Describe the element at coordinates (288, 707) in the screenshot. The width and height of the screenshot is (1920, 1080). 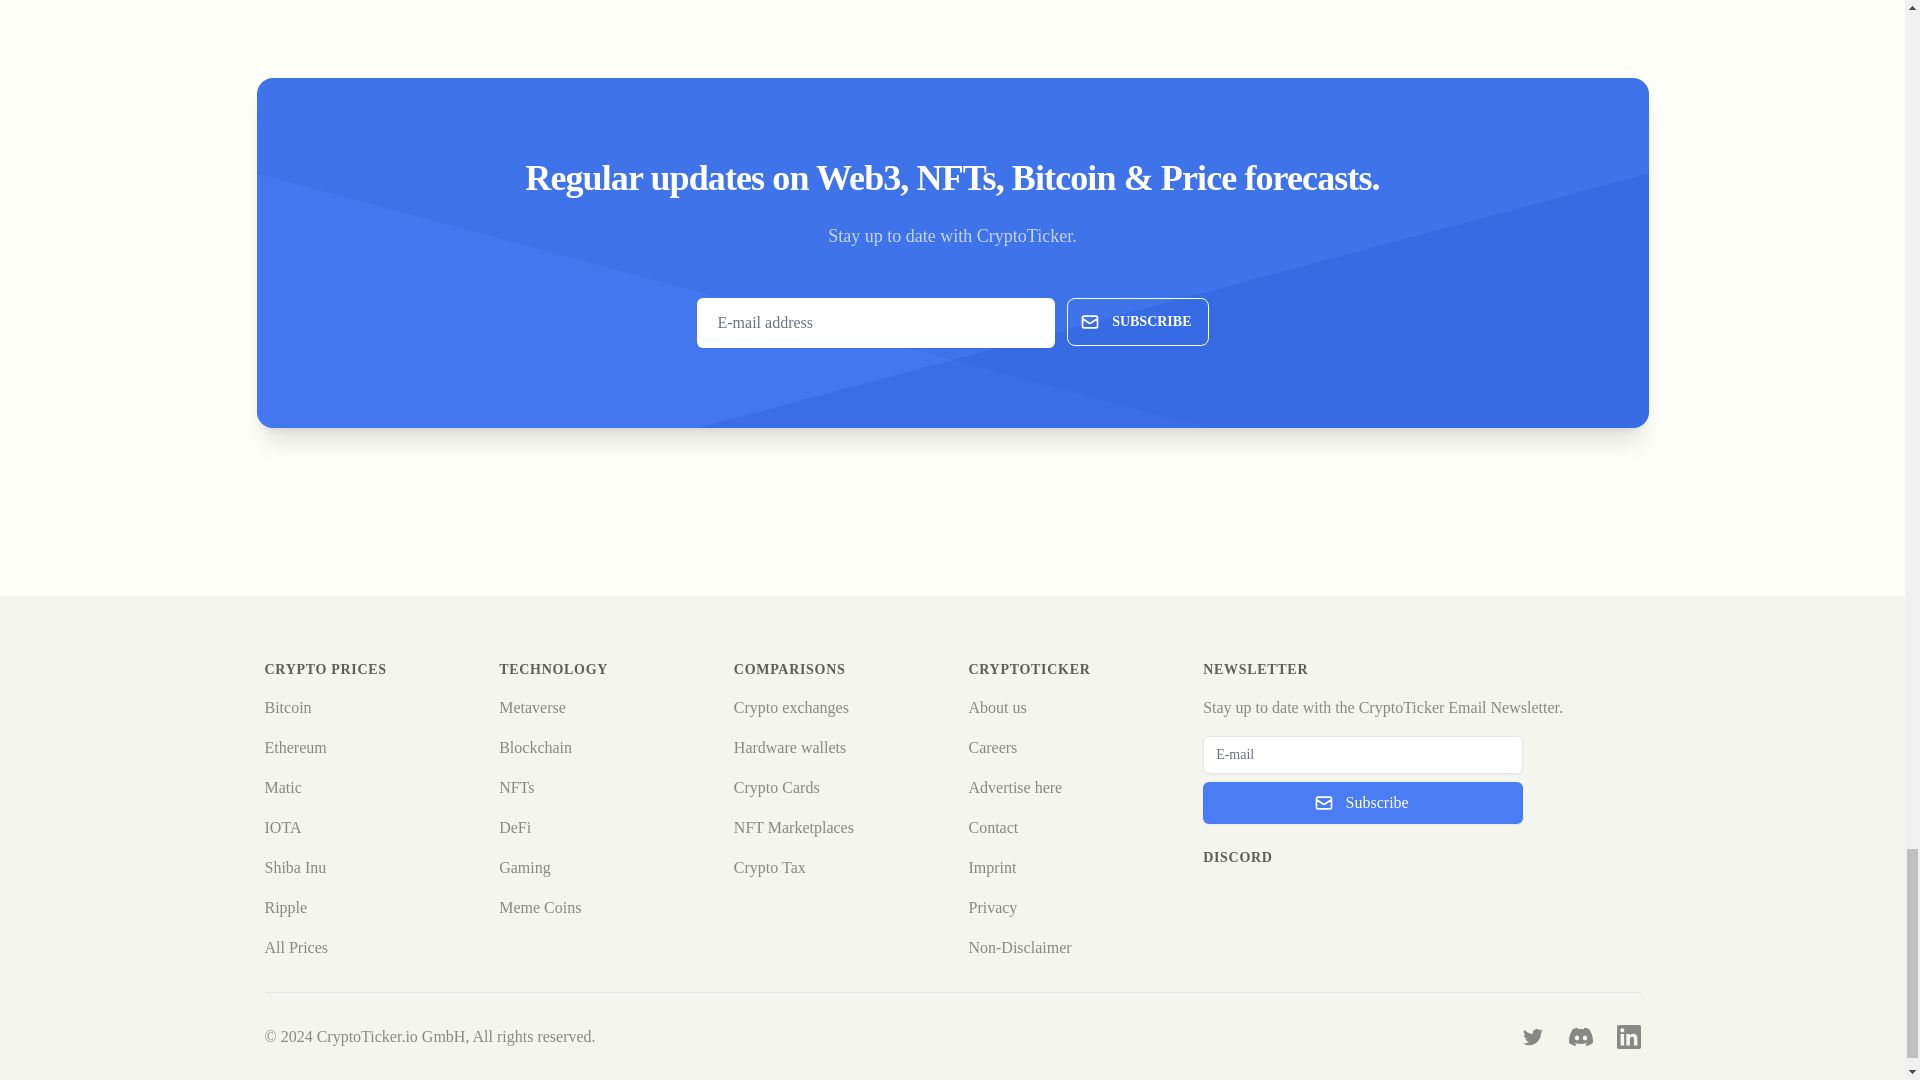
I see `Bitcoin` at that location.